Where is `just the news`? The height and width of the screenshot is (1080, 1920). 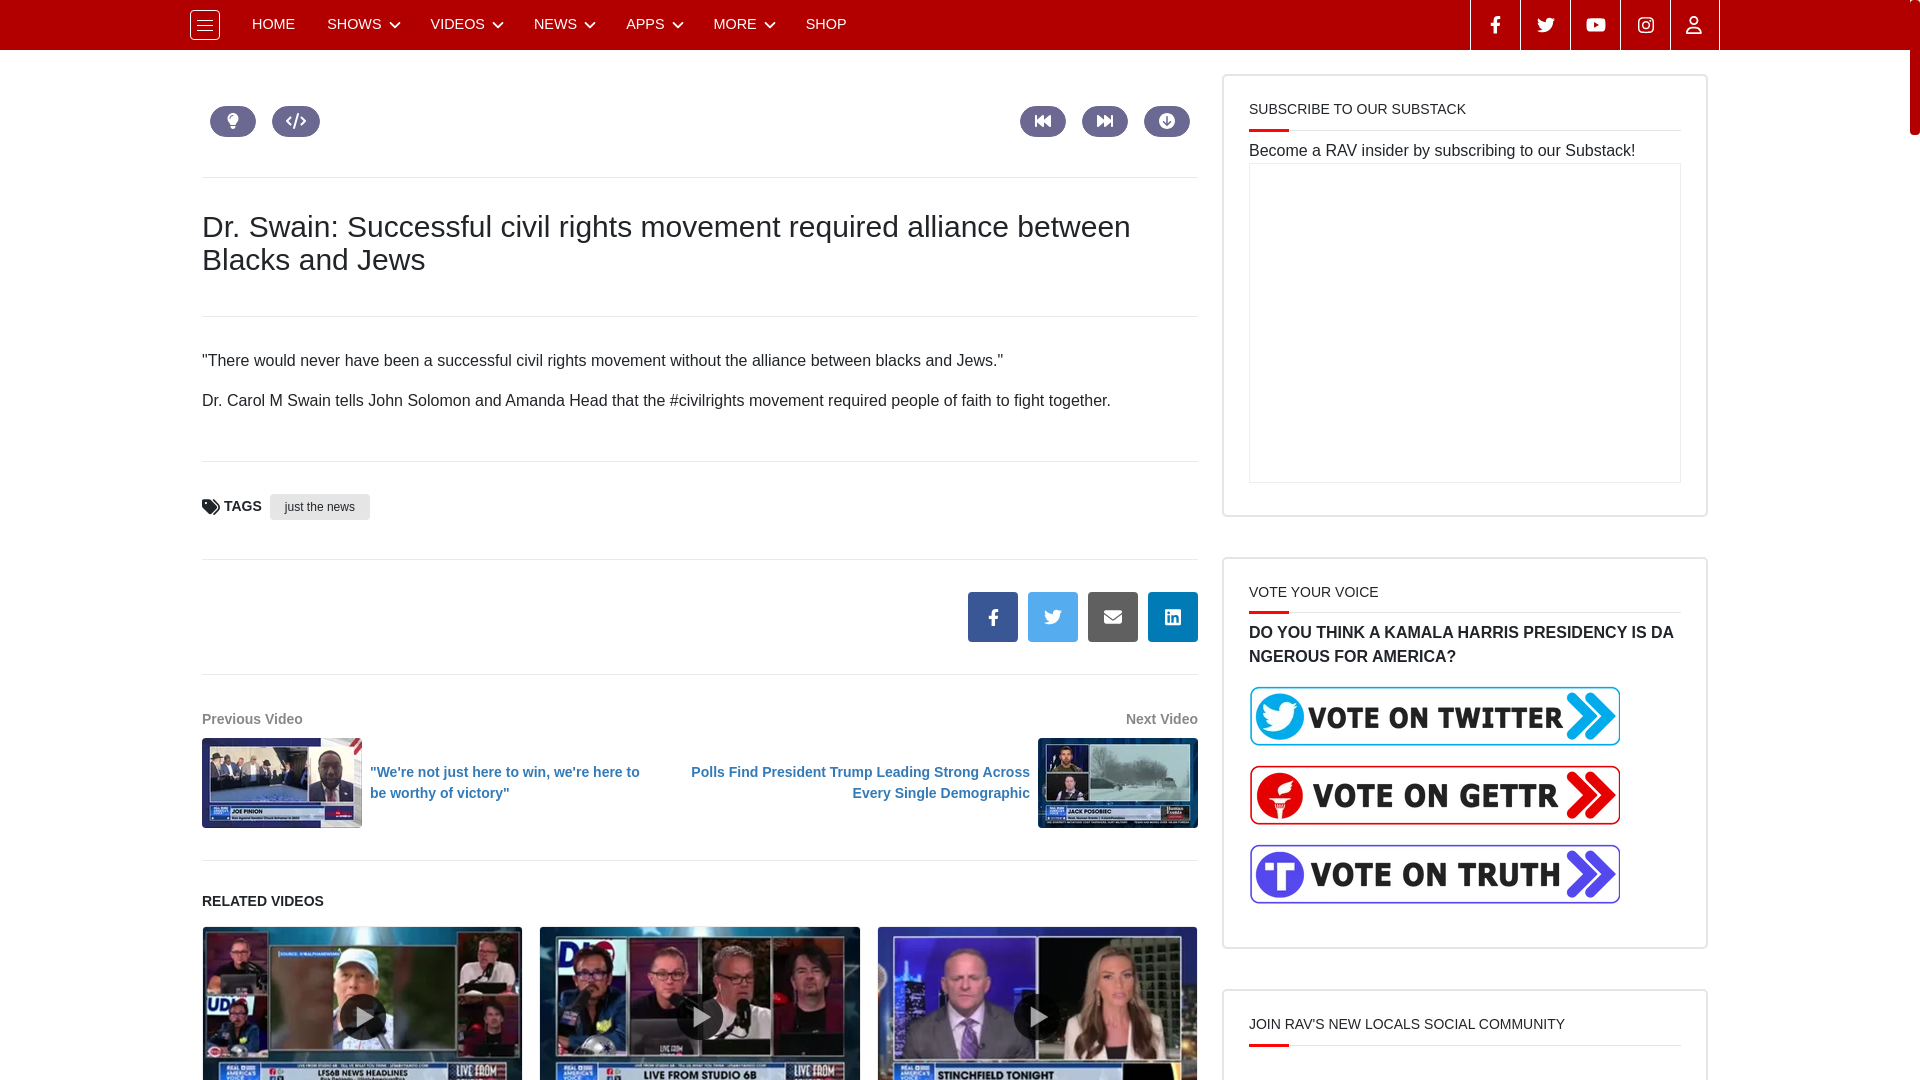
just the news is located at coordinates (320, 506).